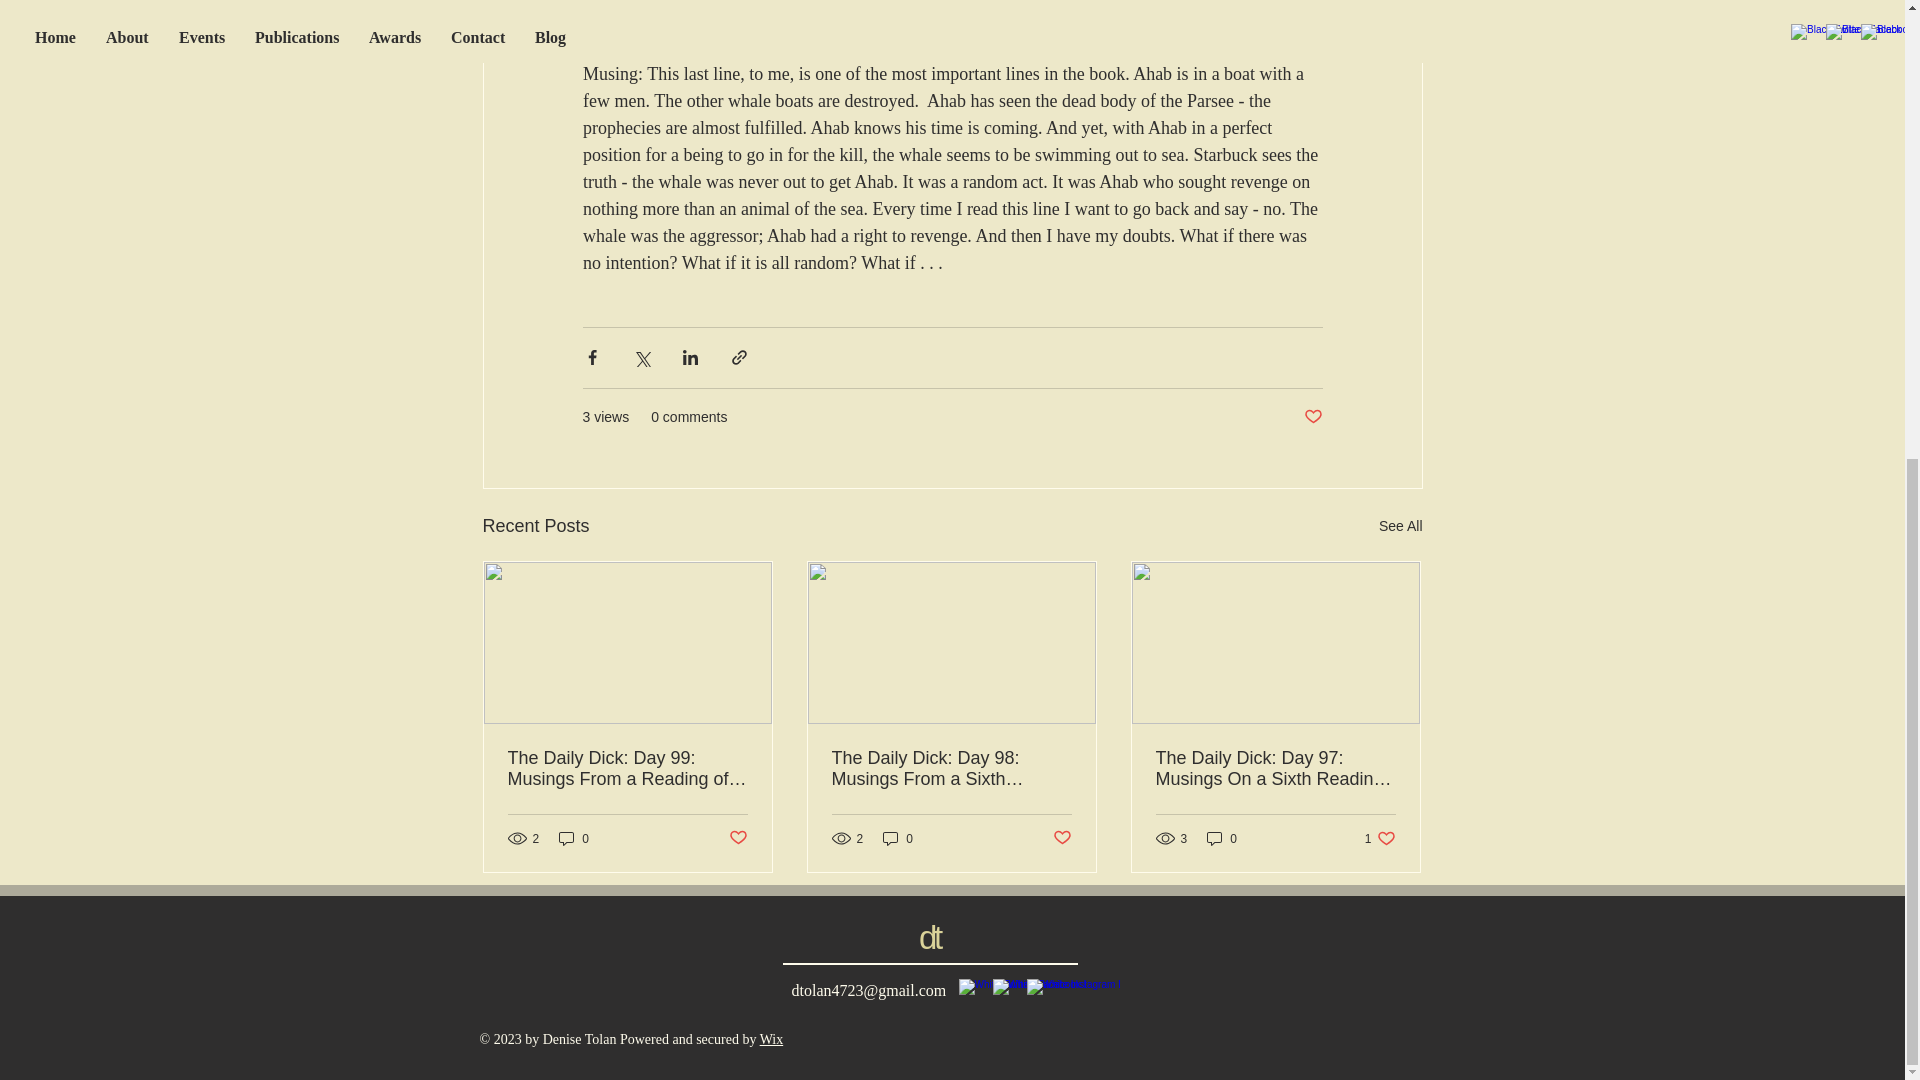 The height and width of the screenshot is (1080, 1920). Describe the element at coordinates (1062, 838) in the screenshot. I see `Post not marked as liked` at that location.